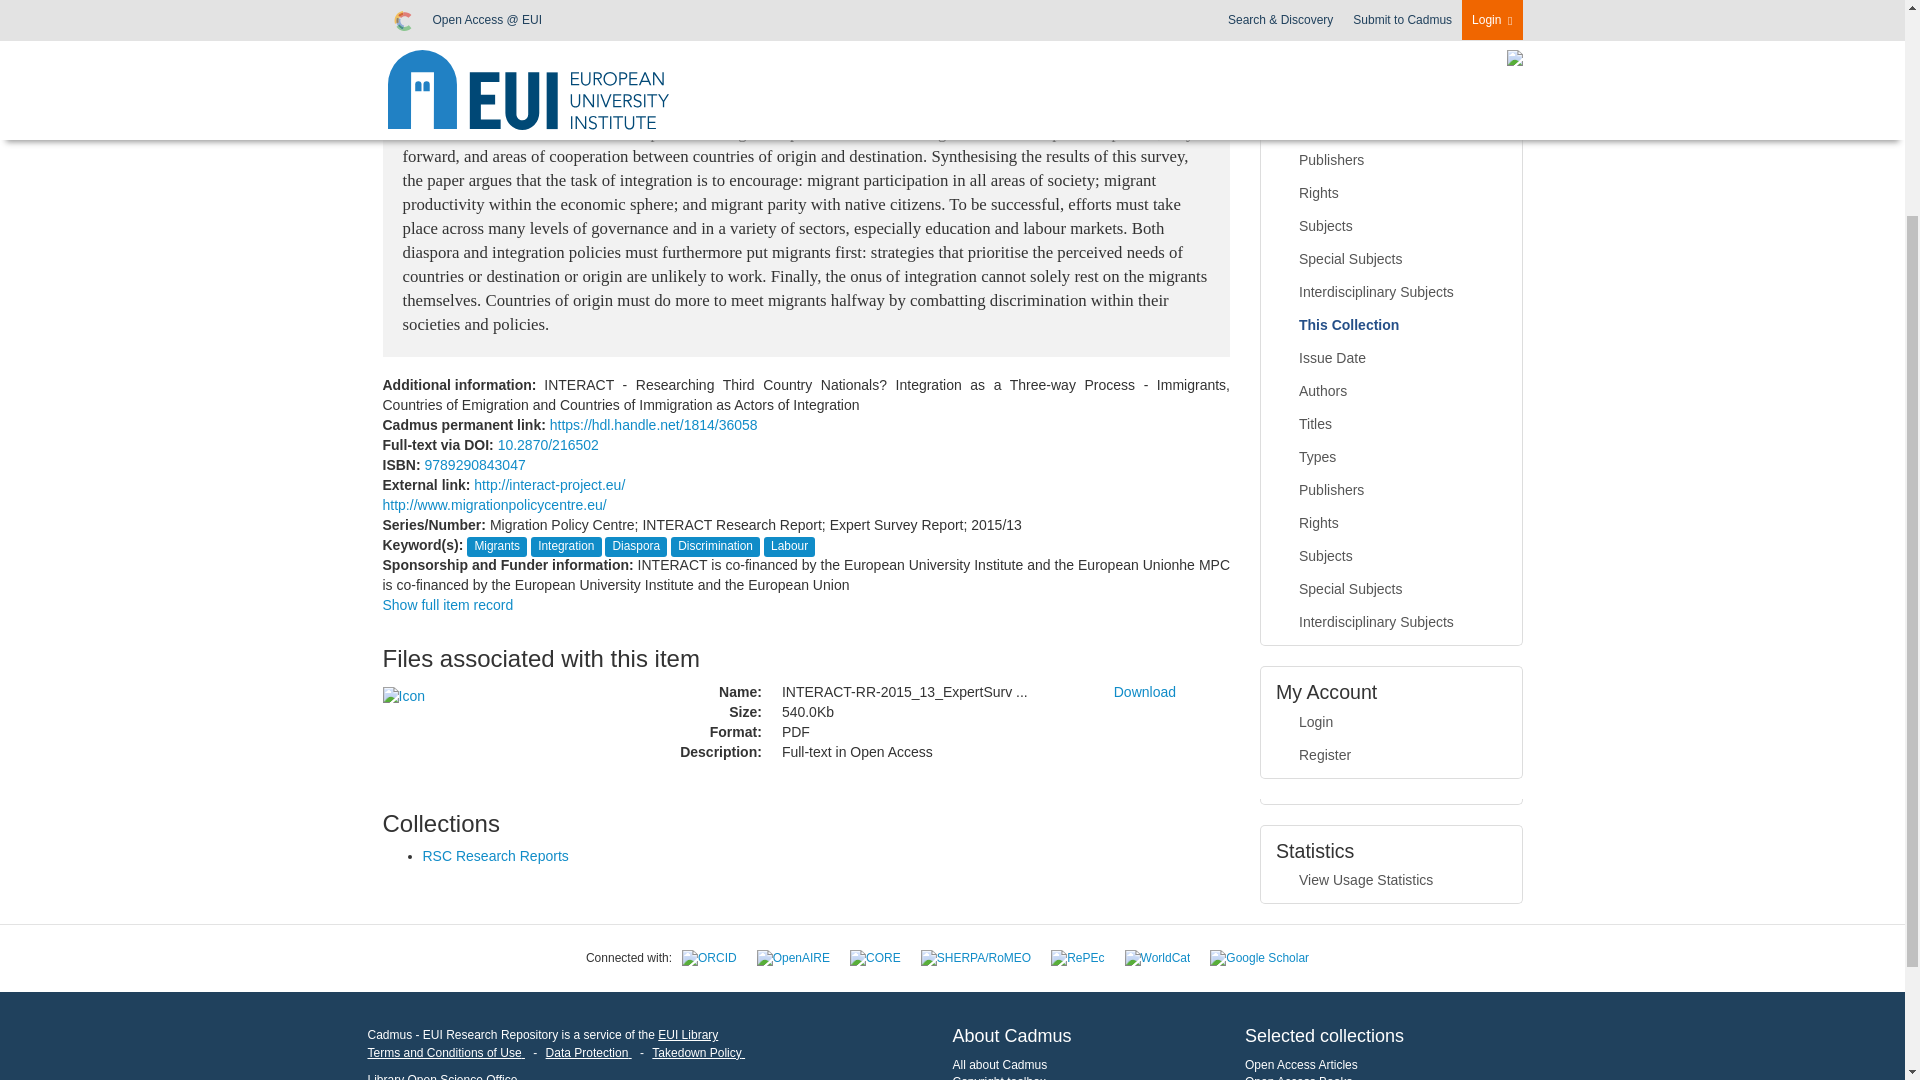  What do you see at coordinates (698, 1052) in the screenshot?
I see `Disclaimer and Takedowm Policy` at bounding box center [698, 1052].